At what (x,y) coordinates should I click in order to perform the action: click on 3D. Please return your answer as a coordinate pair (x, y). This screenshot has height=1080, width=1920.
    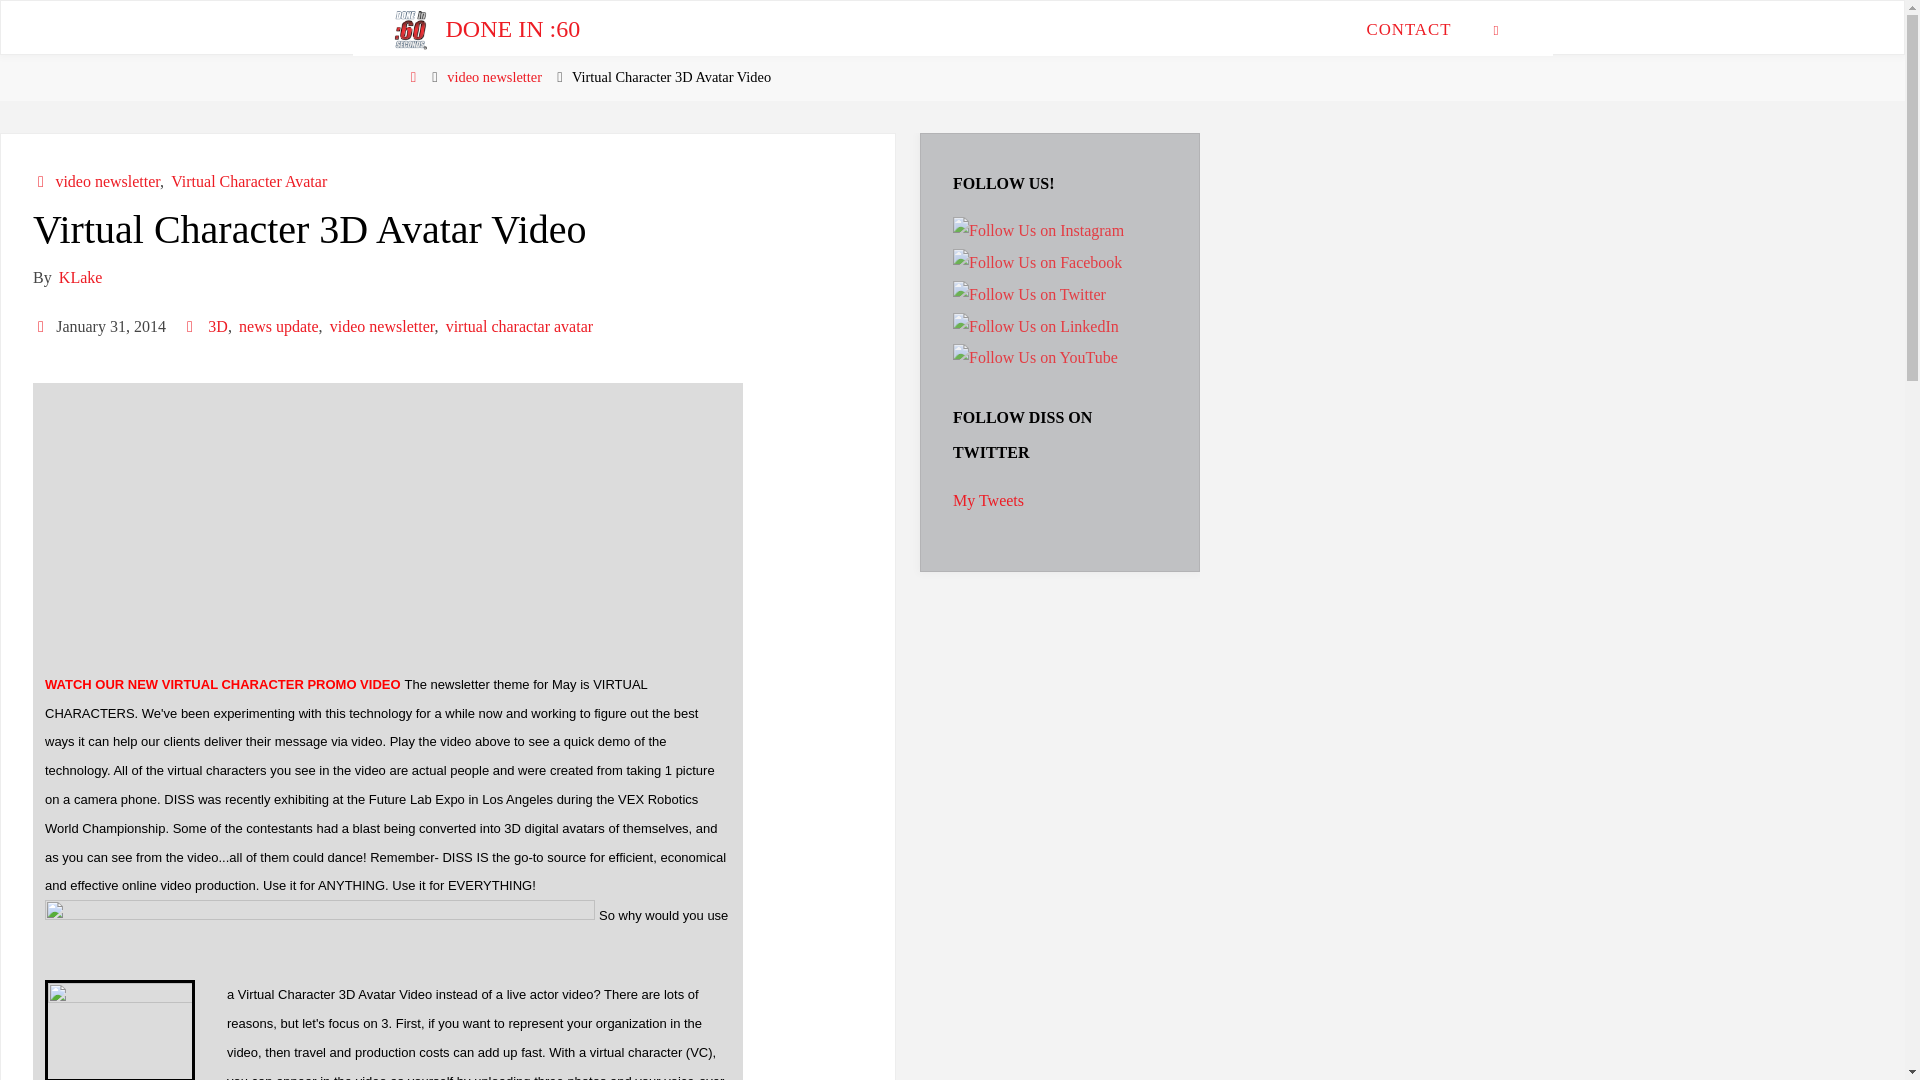
    Looking at the image, I should click on (216, 326).